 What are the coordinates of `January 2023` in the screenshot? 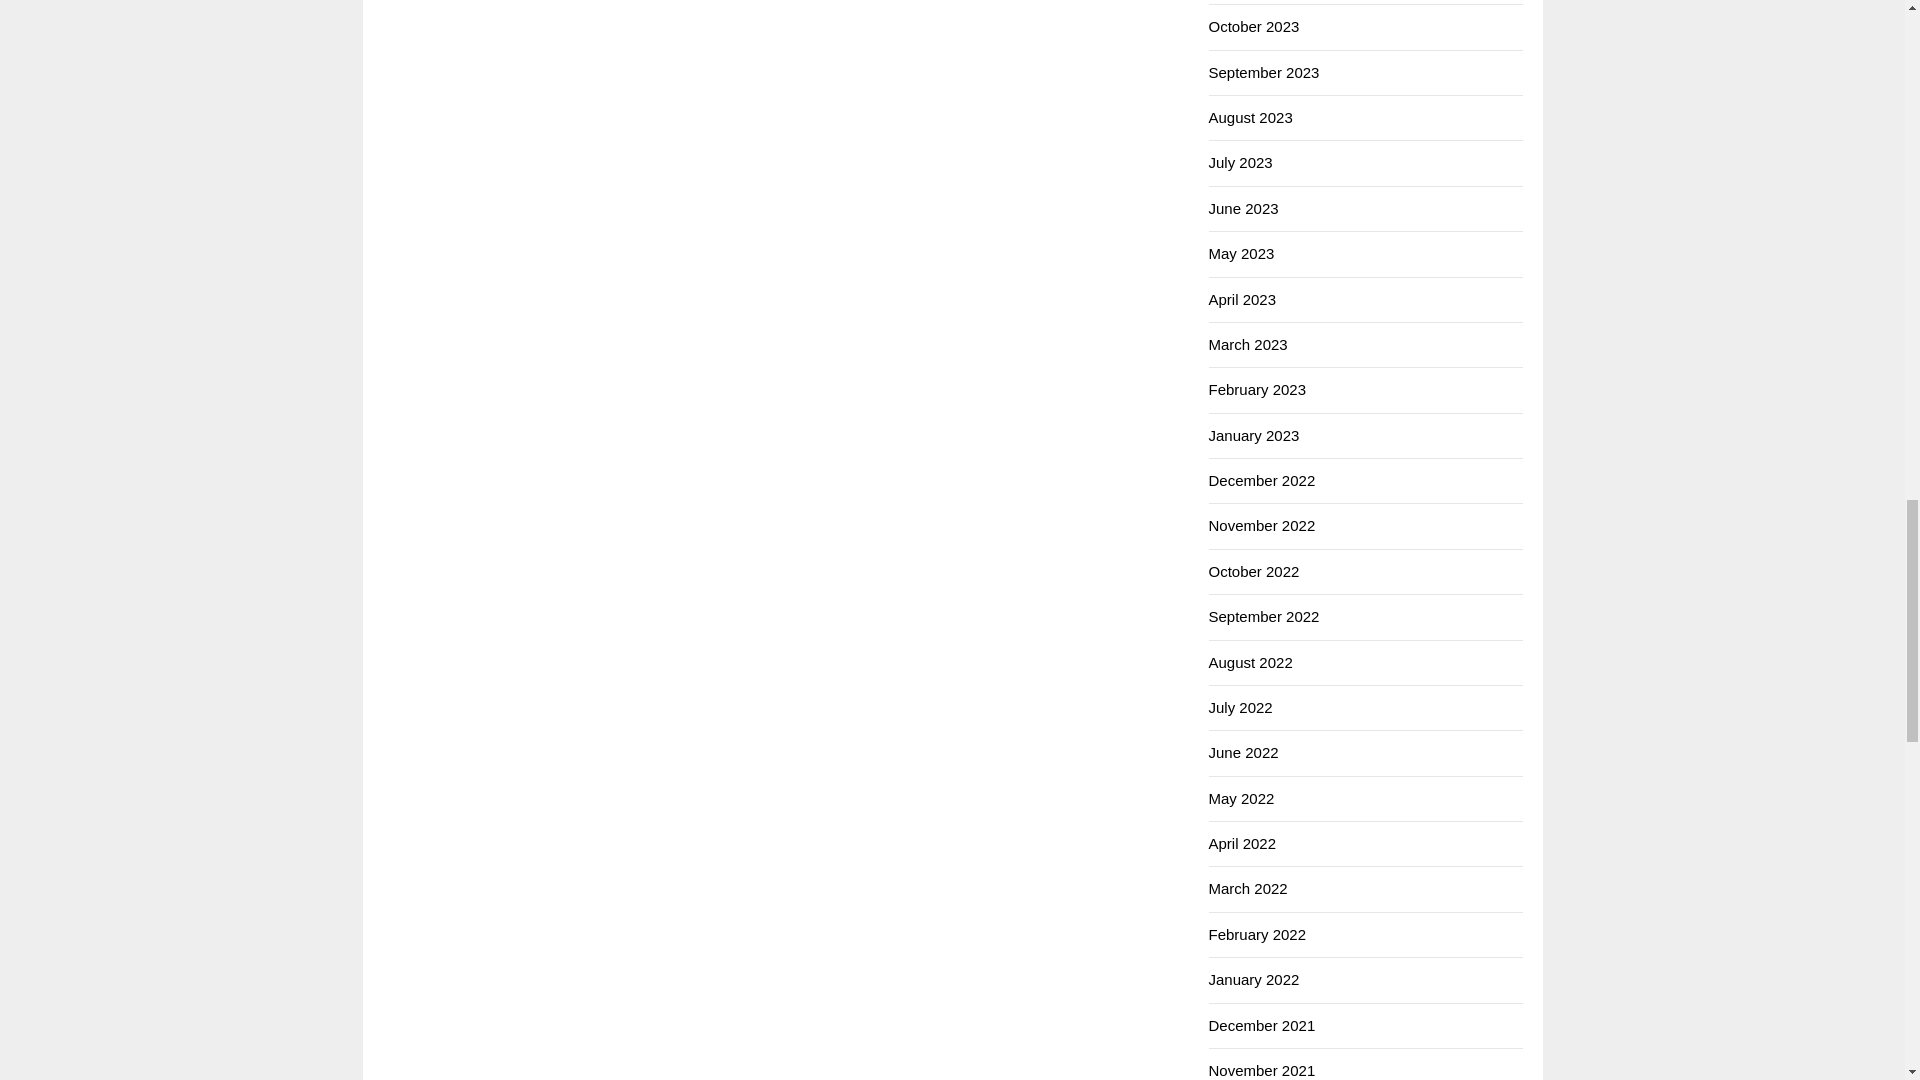 It's located at (1253, 434).